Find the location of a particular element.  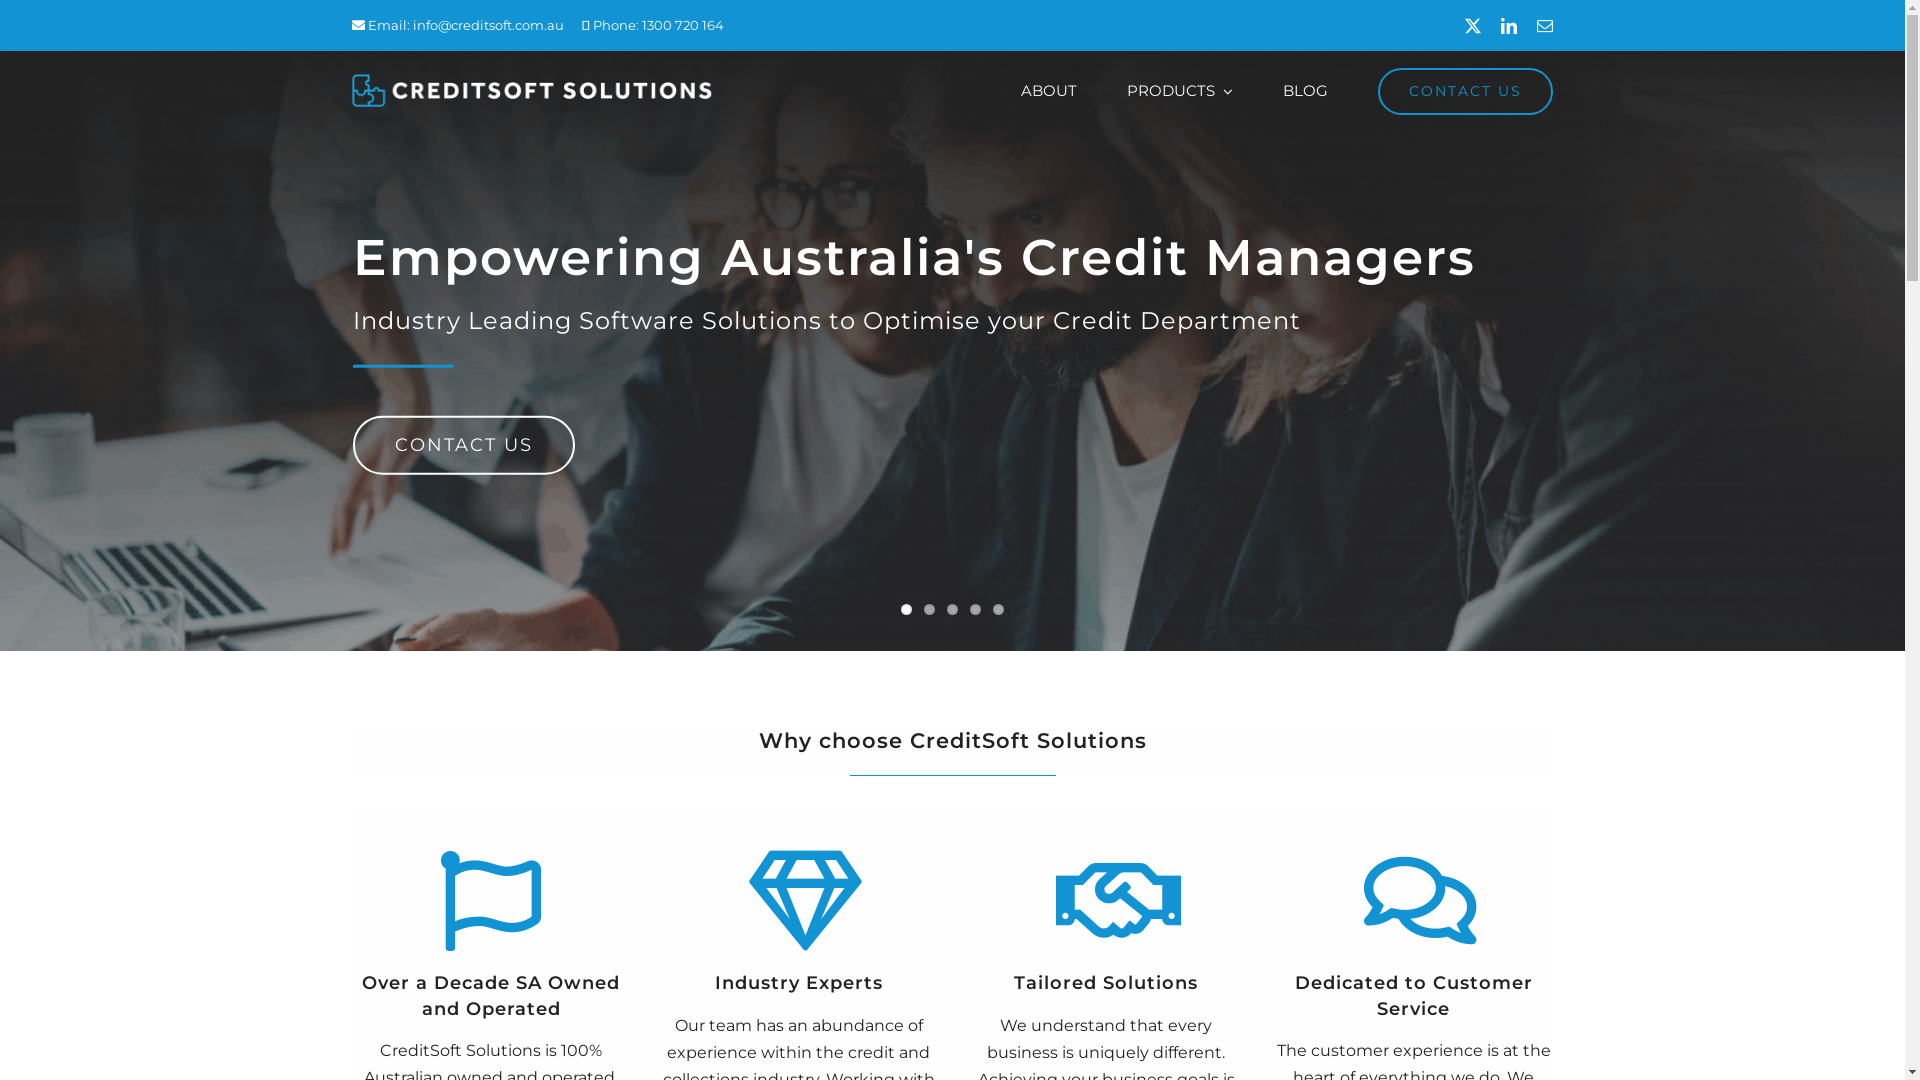

1 is located at coordinates (906, 610).